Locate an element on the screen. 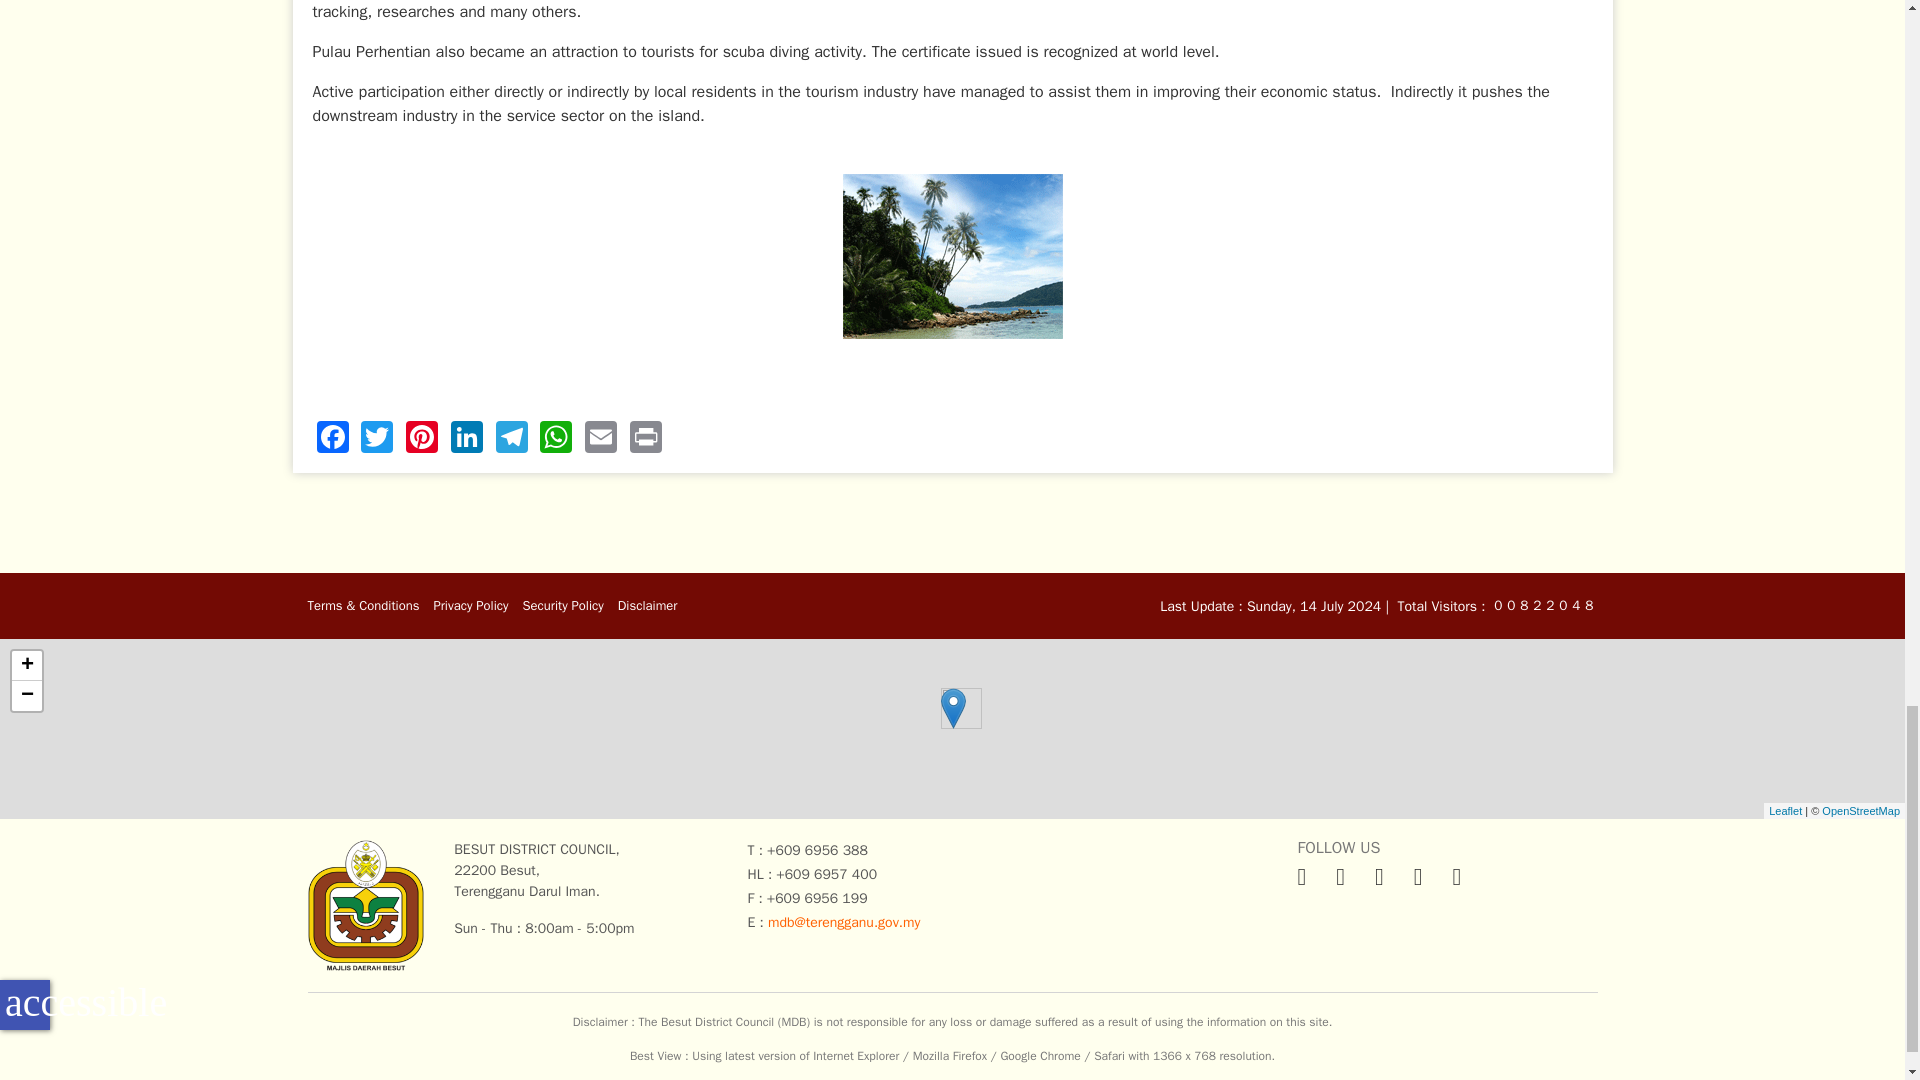 Image resolution: width=1920 pixels, height=1080 pixels. Zoom out is located at coordinates (26, 696).